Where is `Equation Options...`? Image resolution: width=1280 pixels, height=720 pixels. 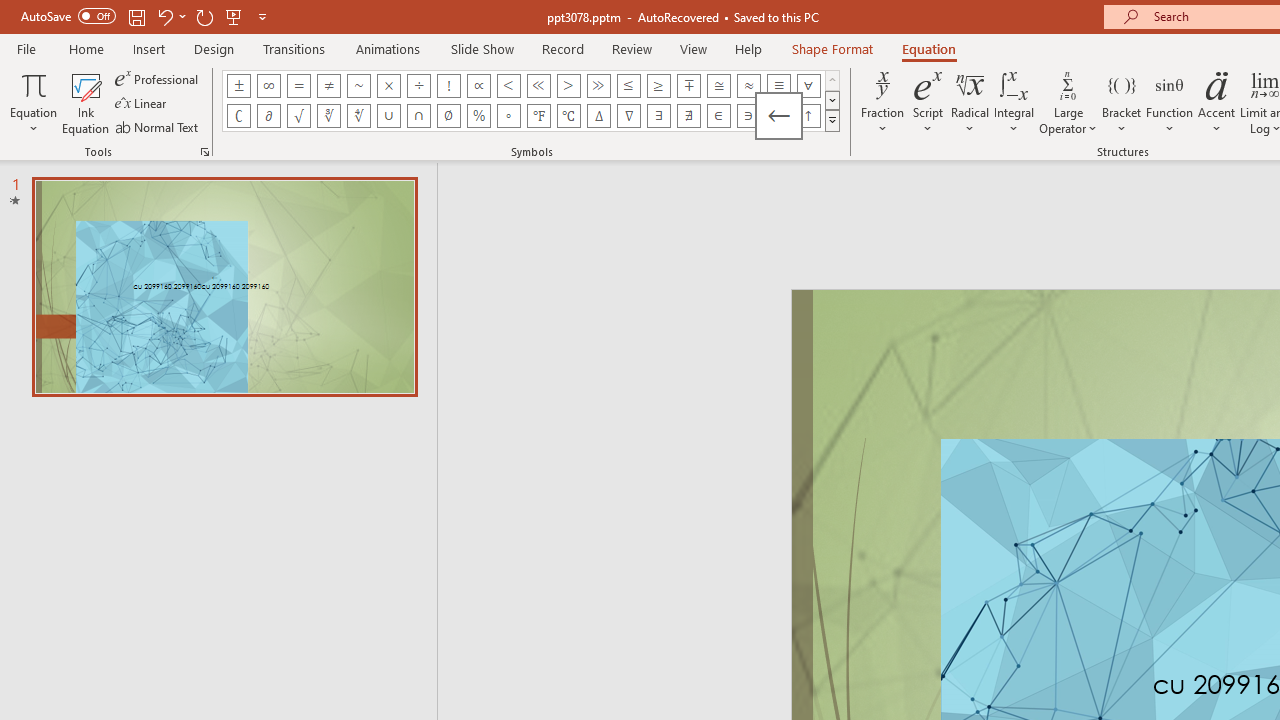
Equation Options... is located at coordinates (204, 152).